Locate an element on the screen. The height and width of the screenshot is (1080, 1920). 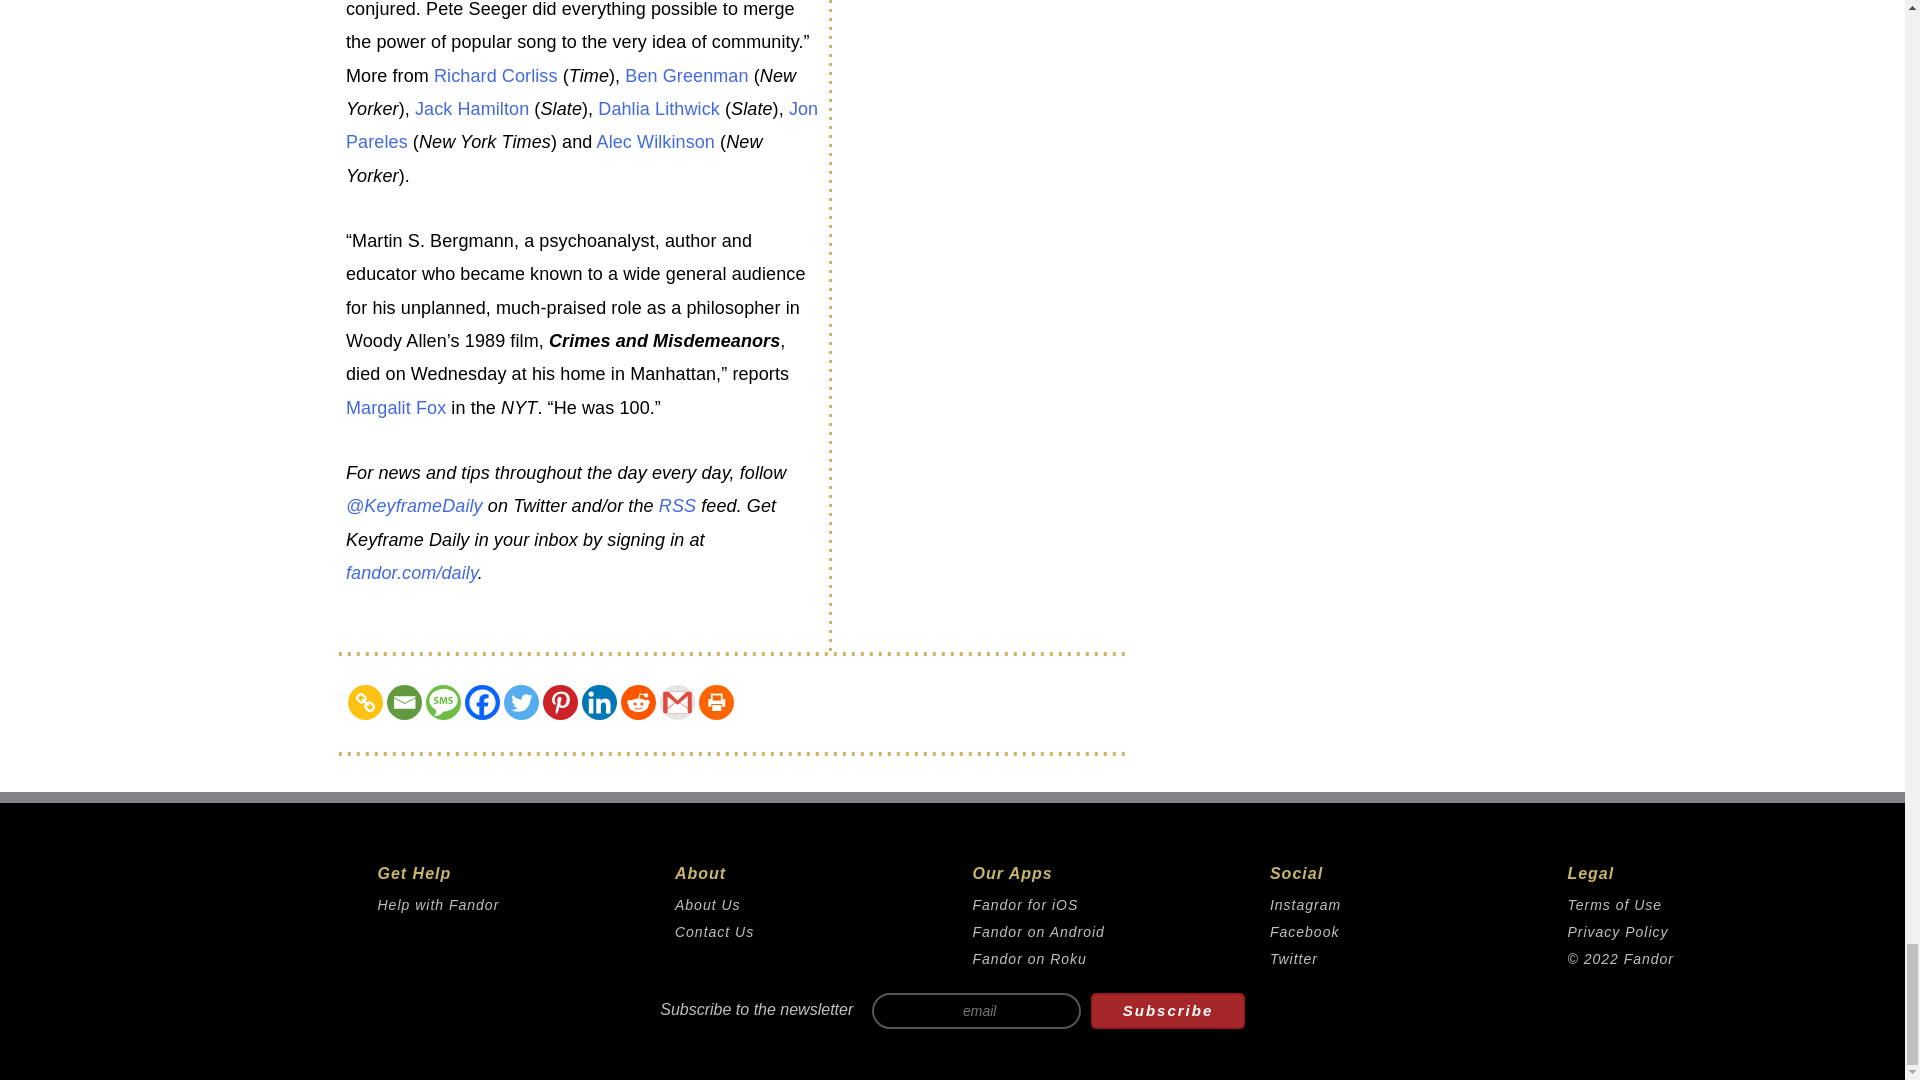
Linkedin is located at coordinates (598, 702).